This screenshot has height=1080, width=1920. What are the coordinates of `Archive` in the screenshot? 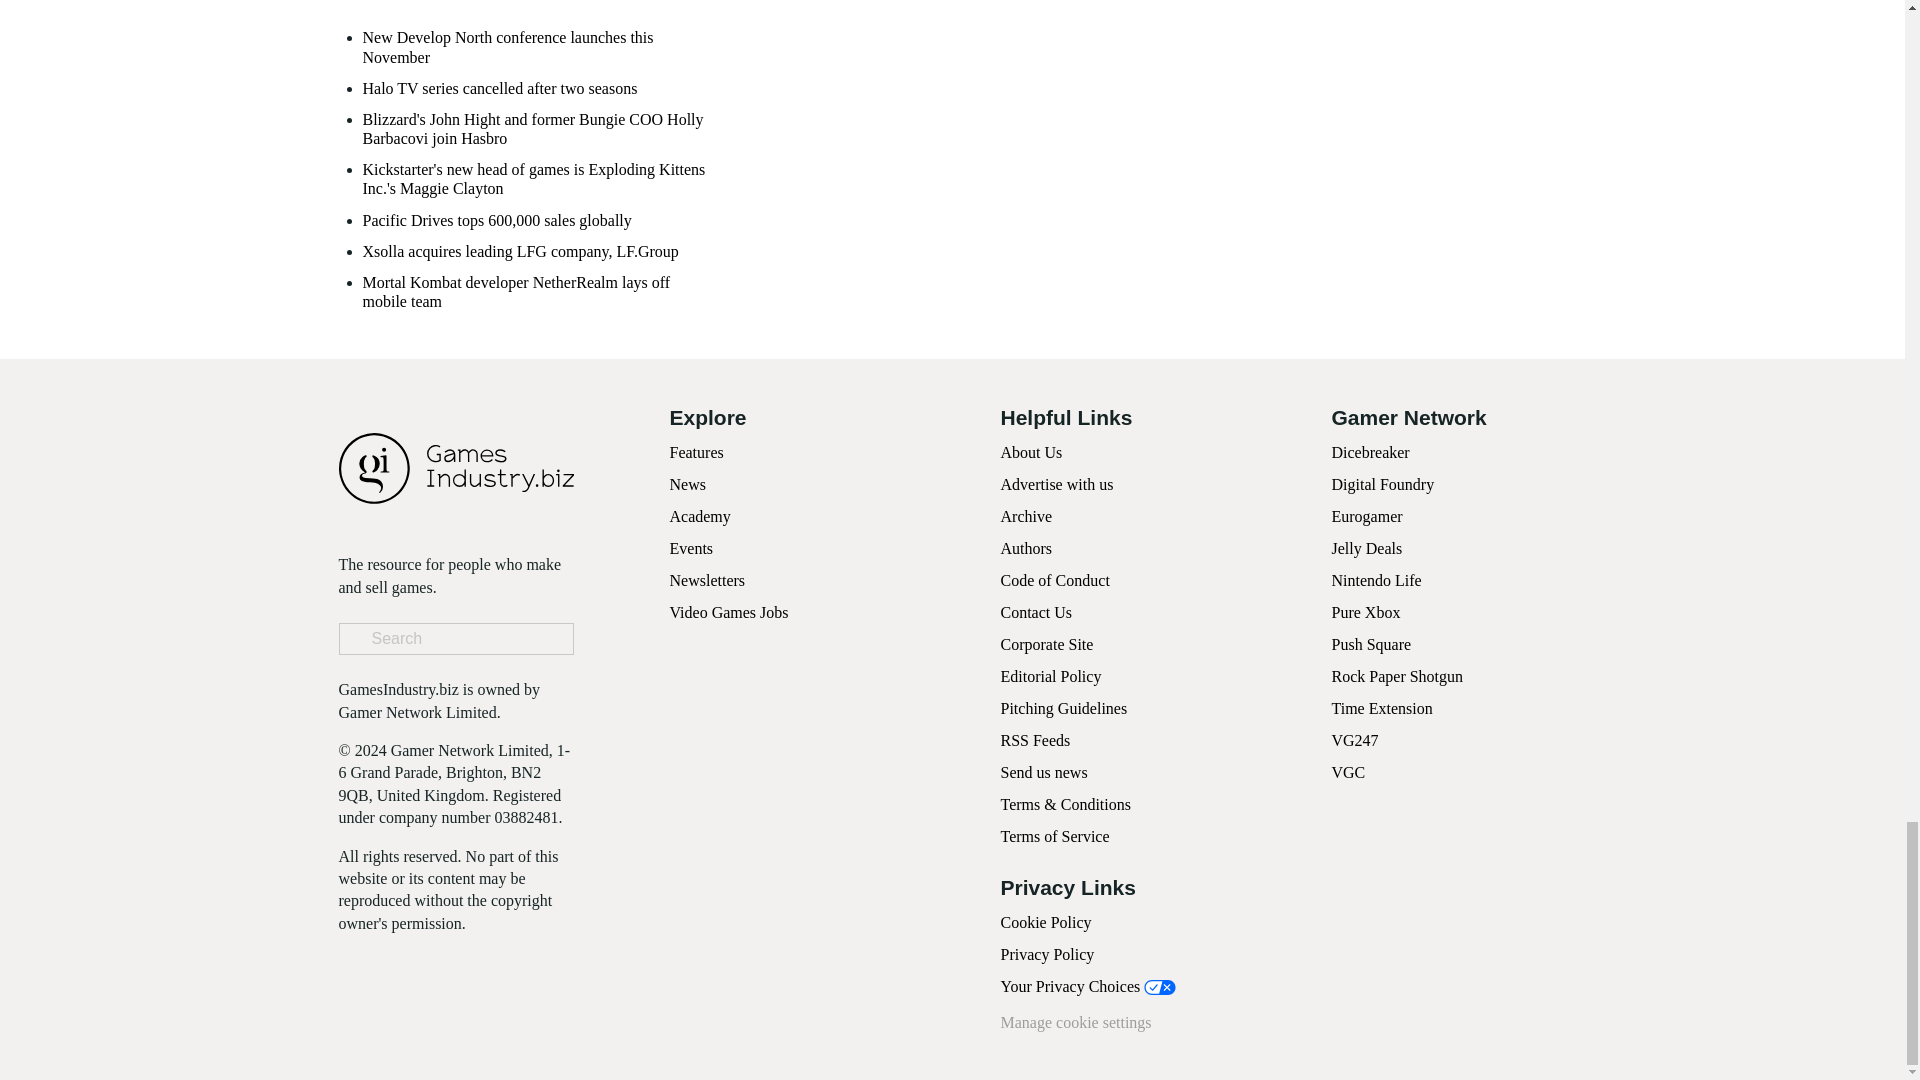 It's located at (1026, 516).